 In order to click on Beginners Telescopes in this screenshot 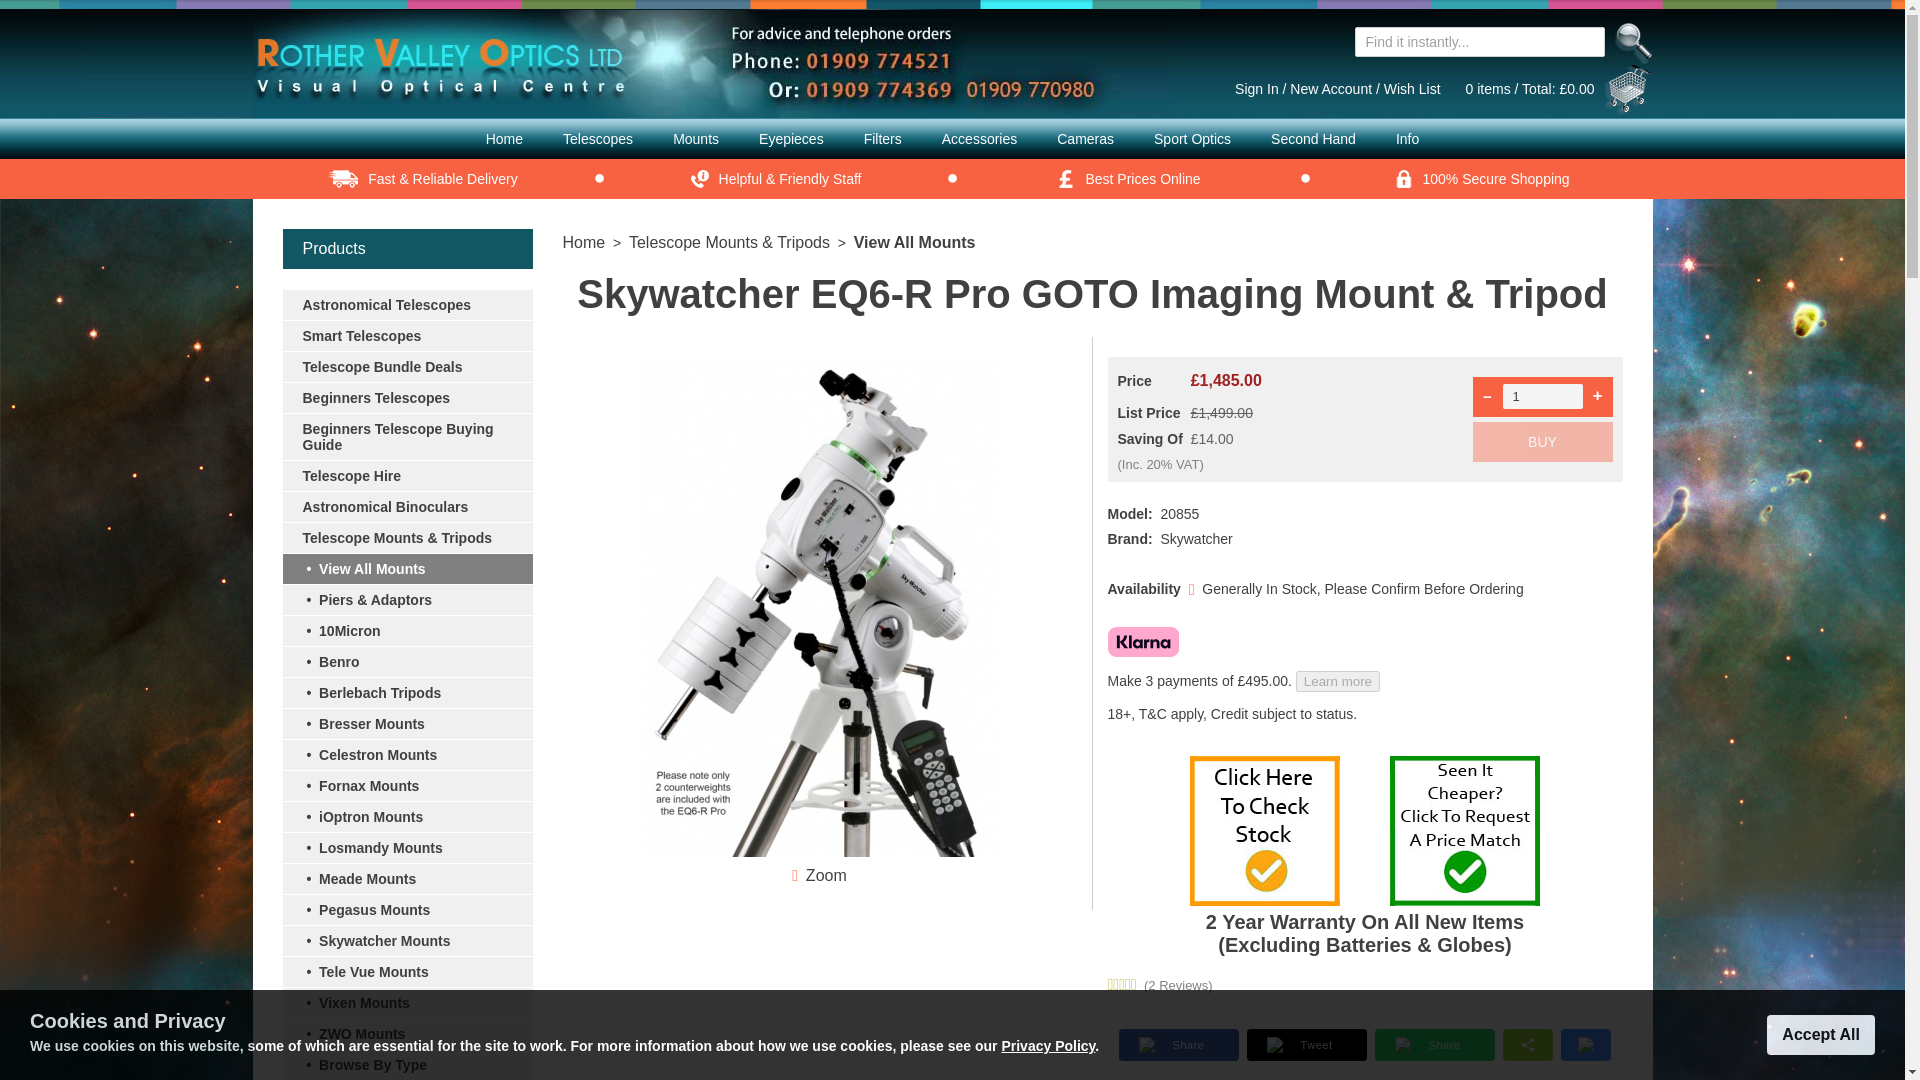, I will do `click(406, 397)`.